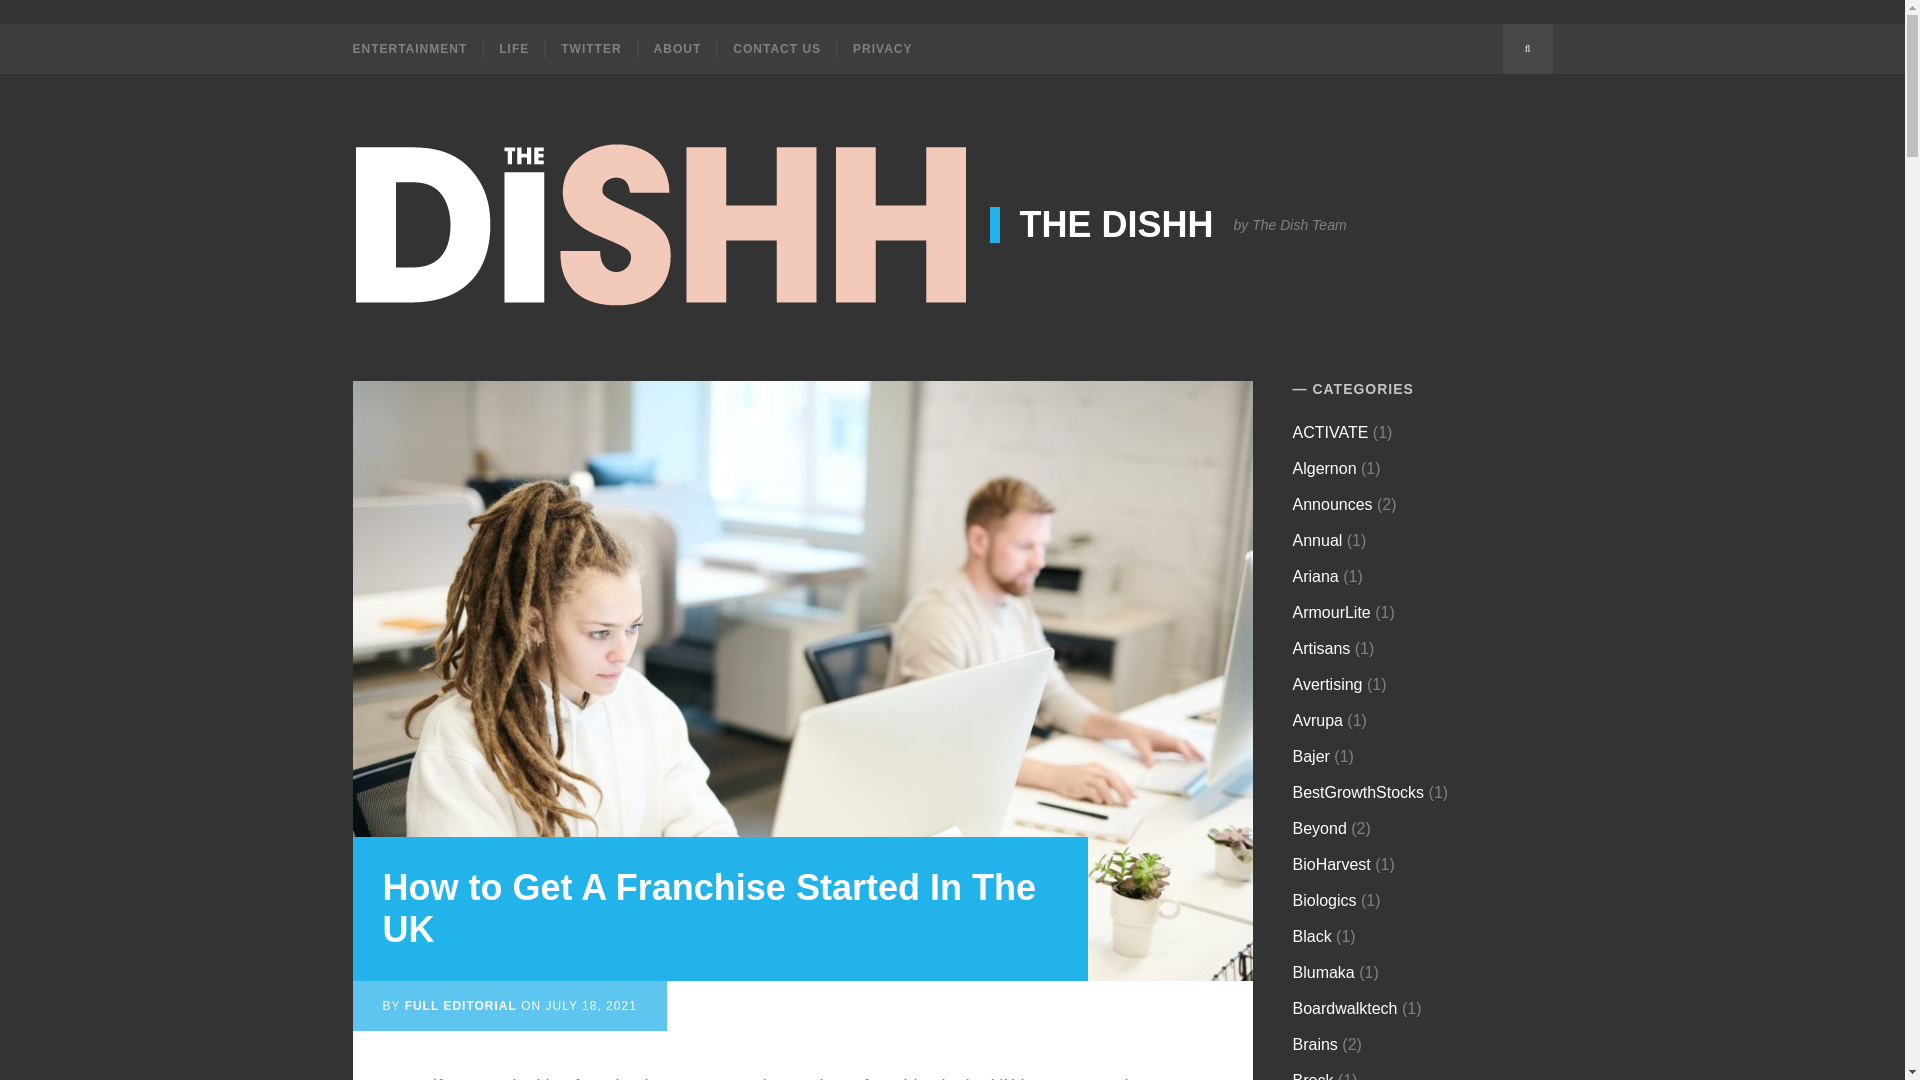 This screenshot has height=1080, width=1920. What do you see at coordinates (676, 48) in the screenshot?
I see `ABOUT` at bounding box center [676, 48].